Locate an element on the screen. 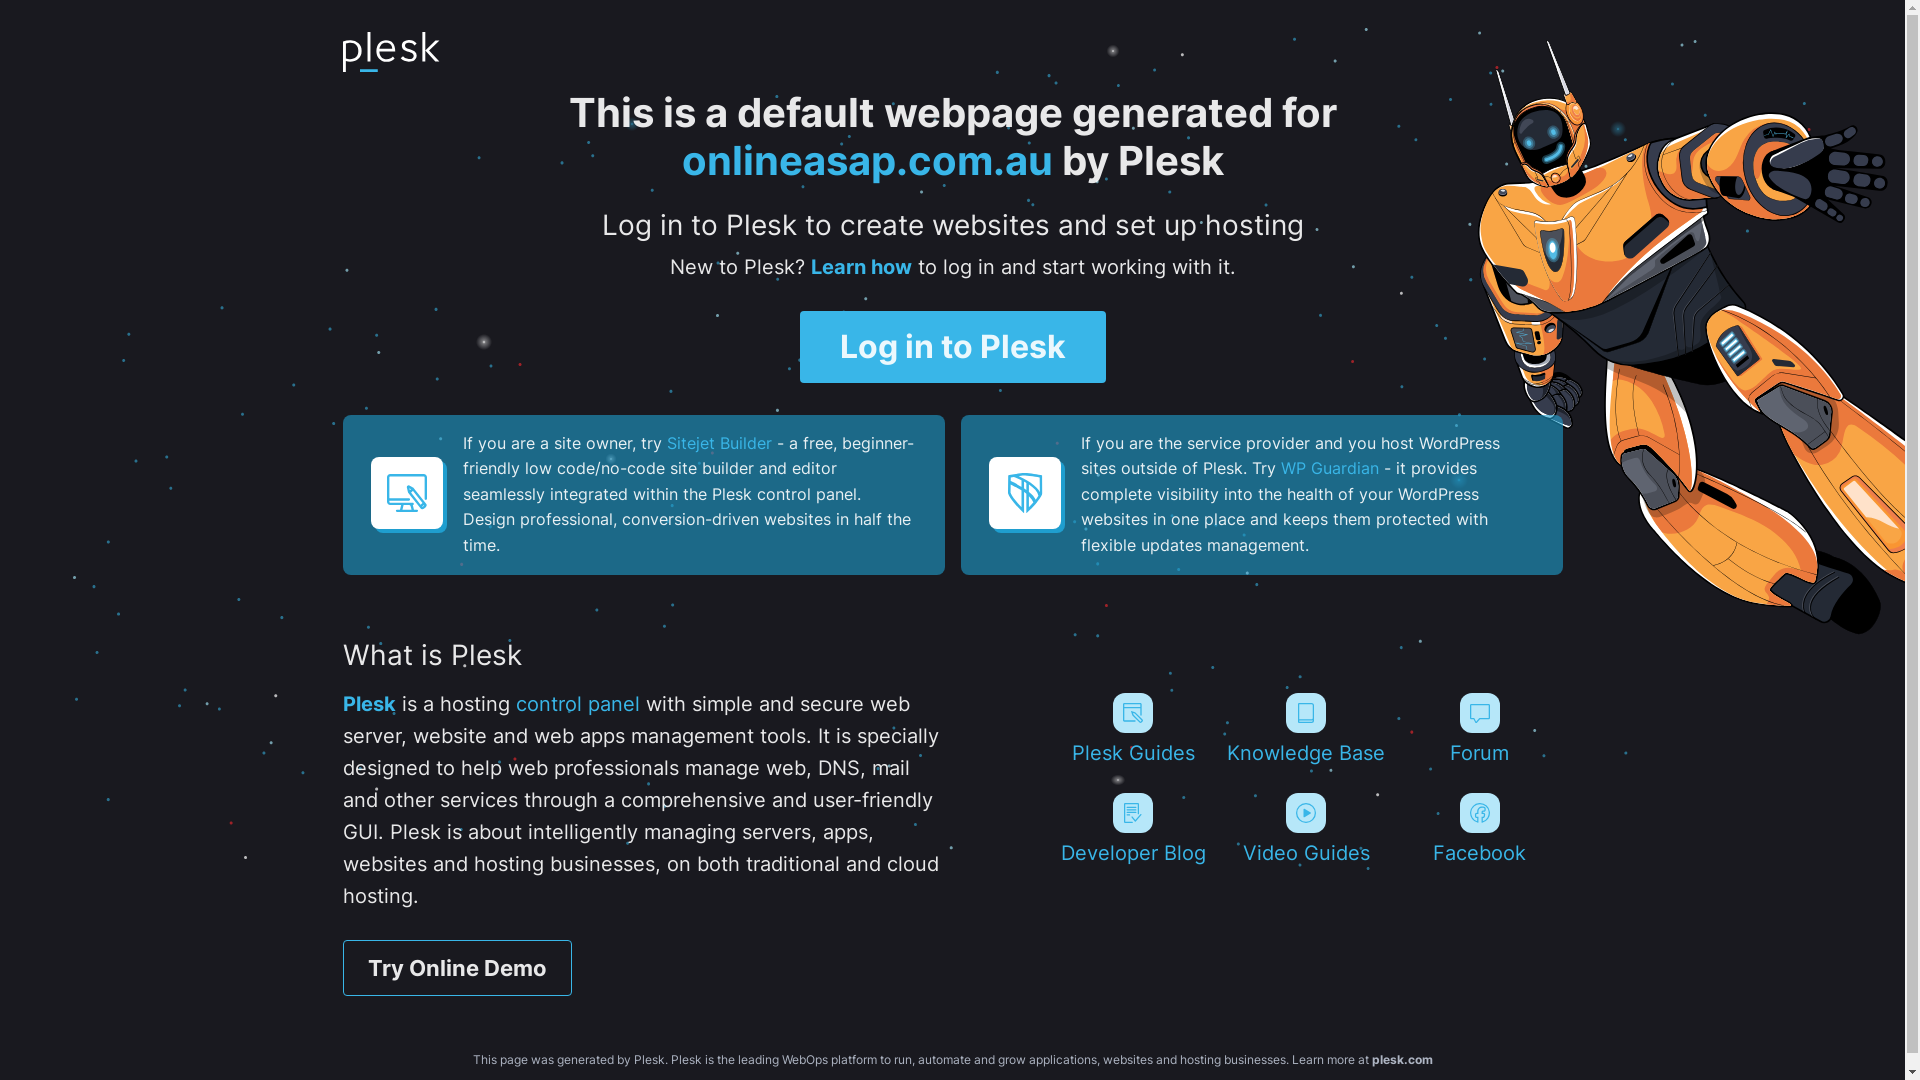 The height and width of the screenshot is (1080, 1920). Sitejet Builder is located at coordinates (718, 443).